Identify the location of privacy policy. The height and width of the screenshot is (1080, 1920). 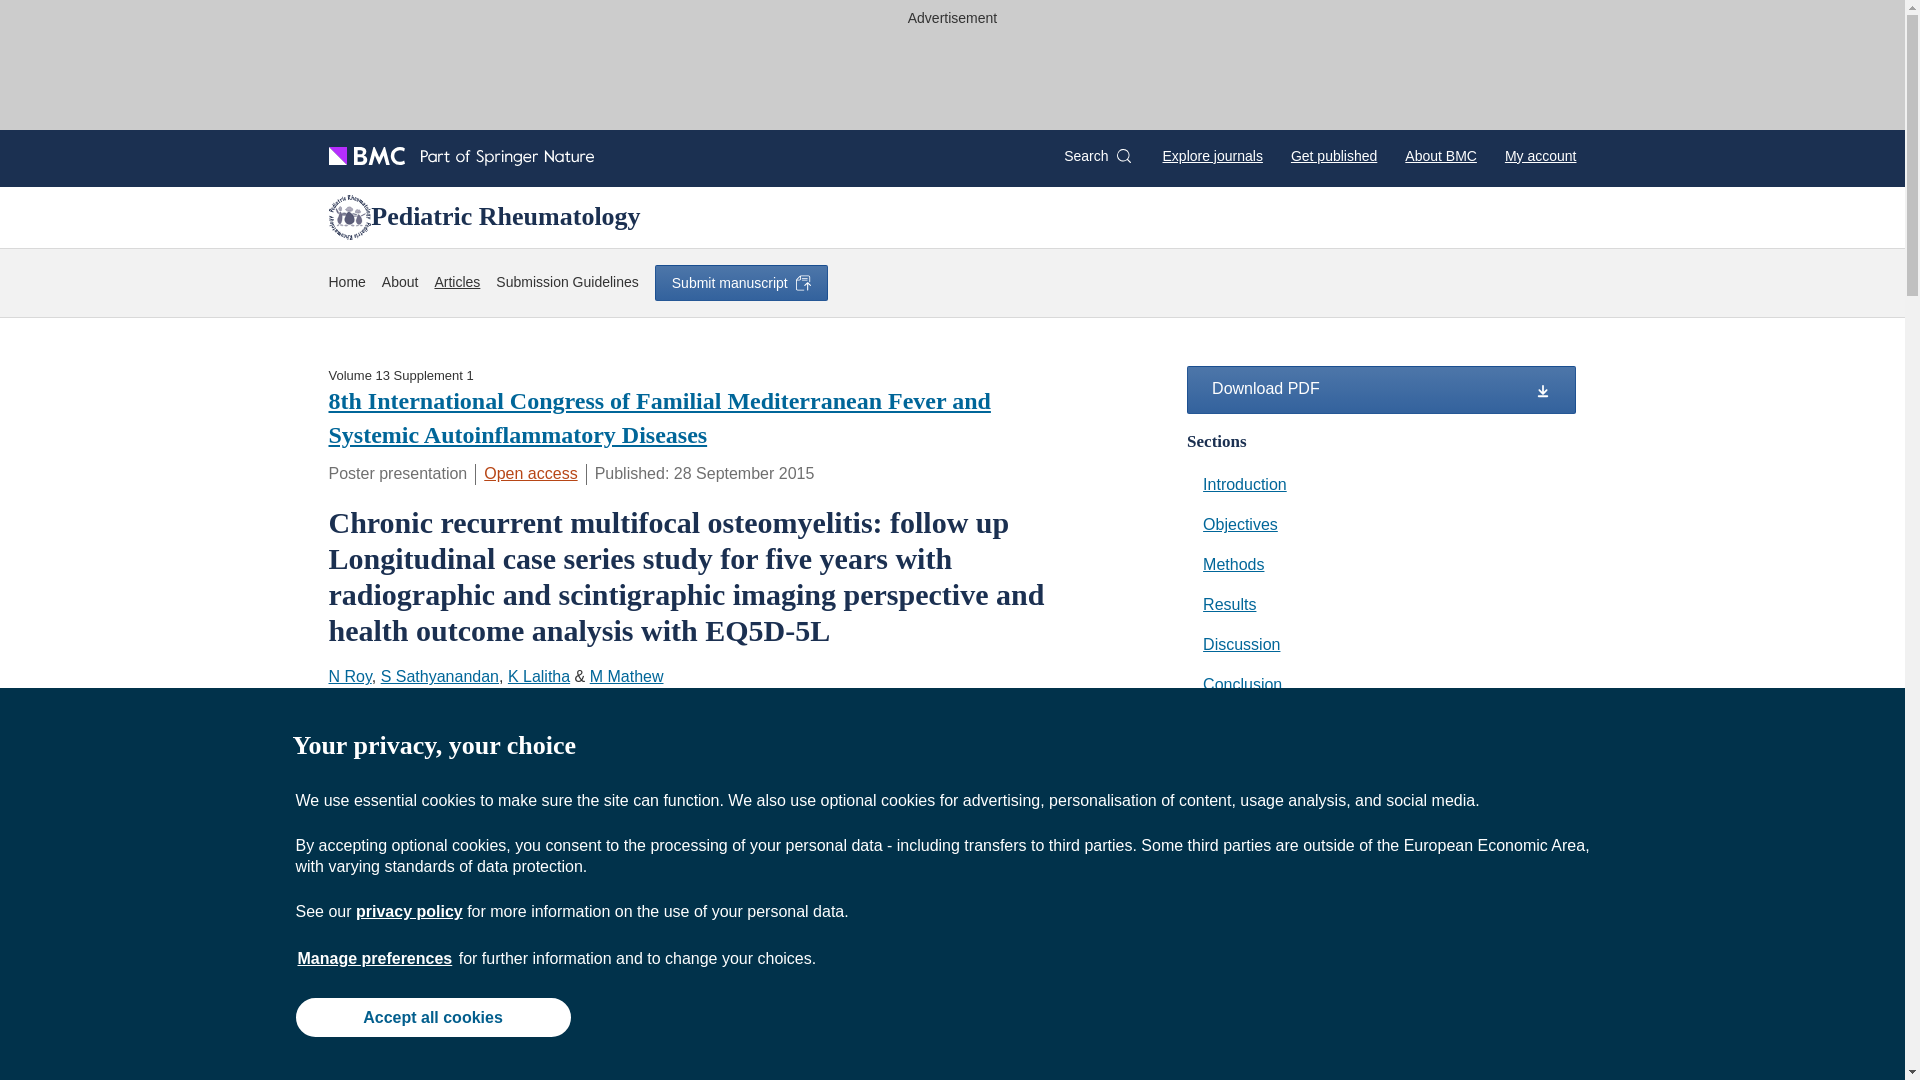
(408, 911).